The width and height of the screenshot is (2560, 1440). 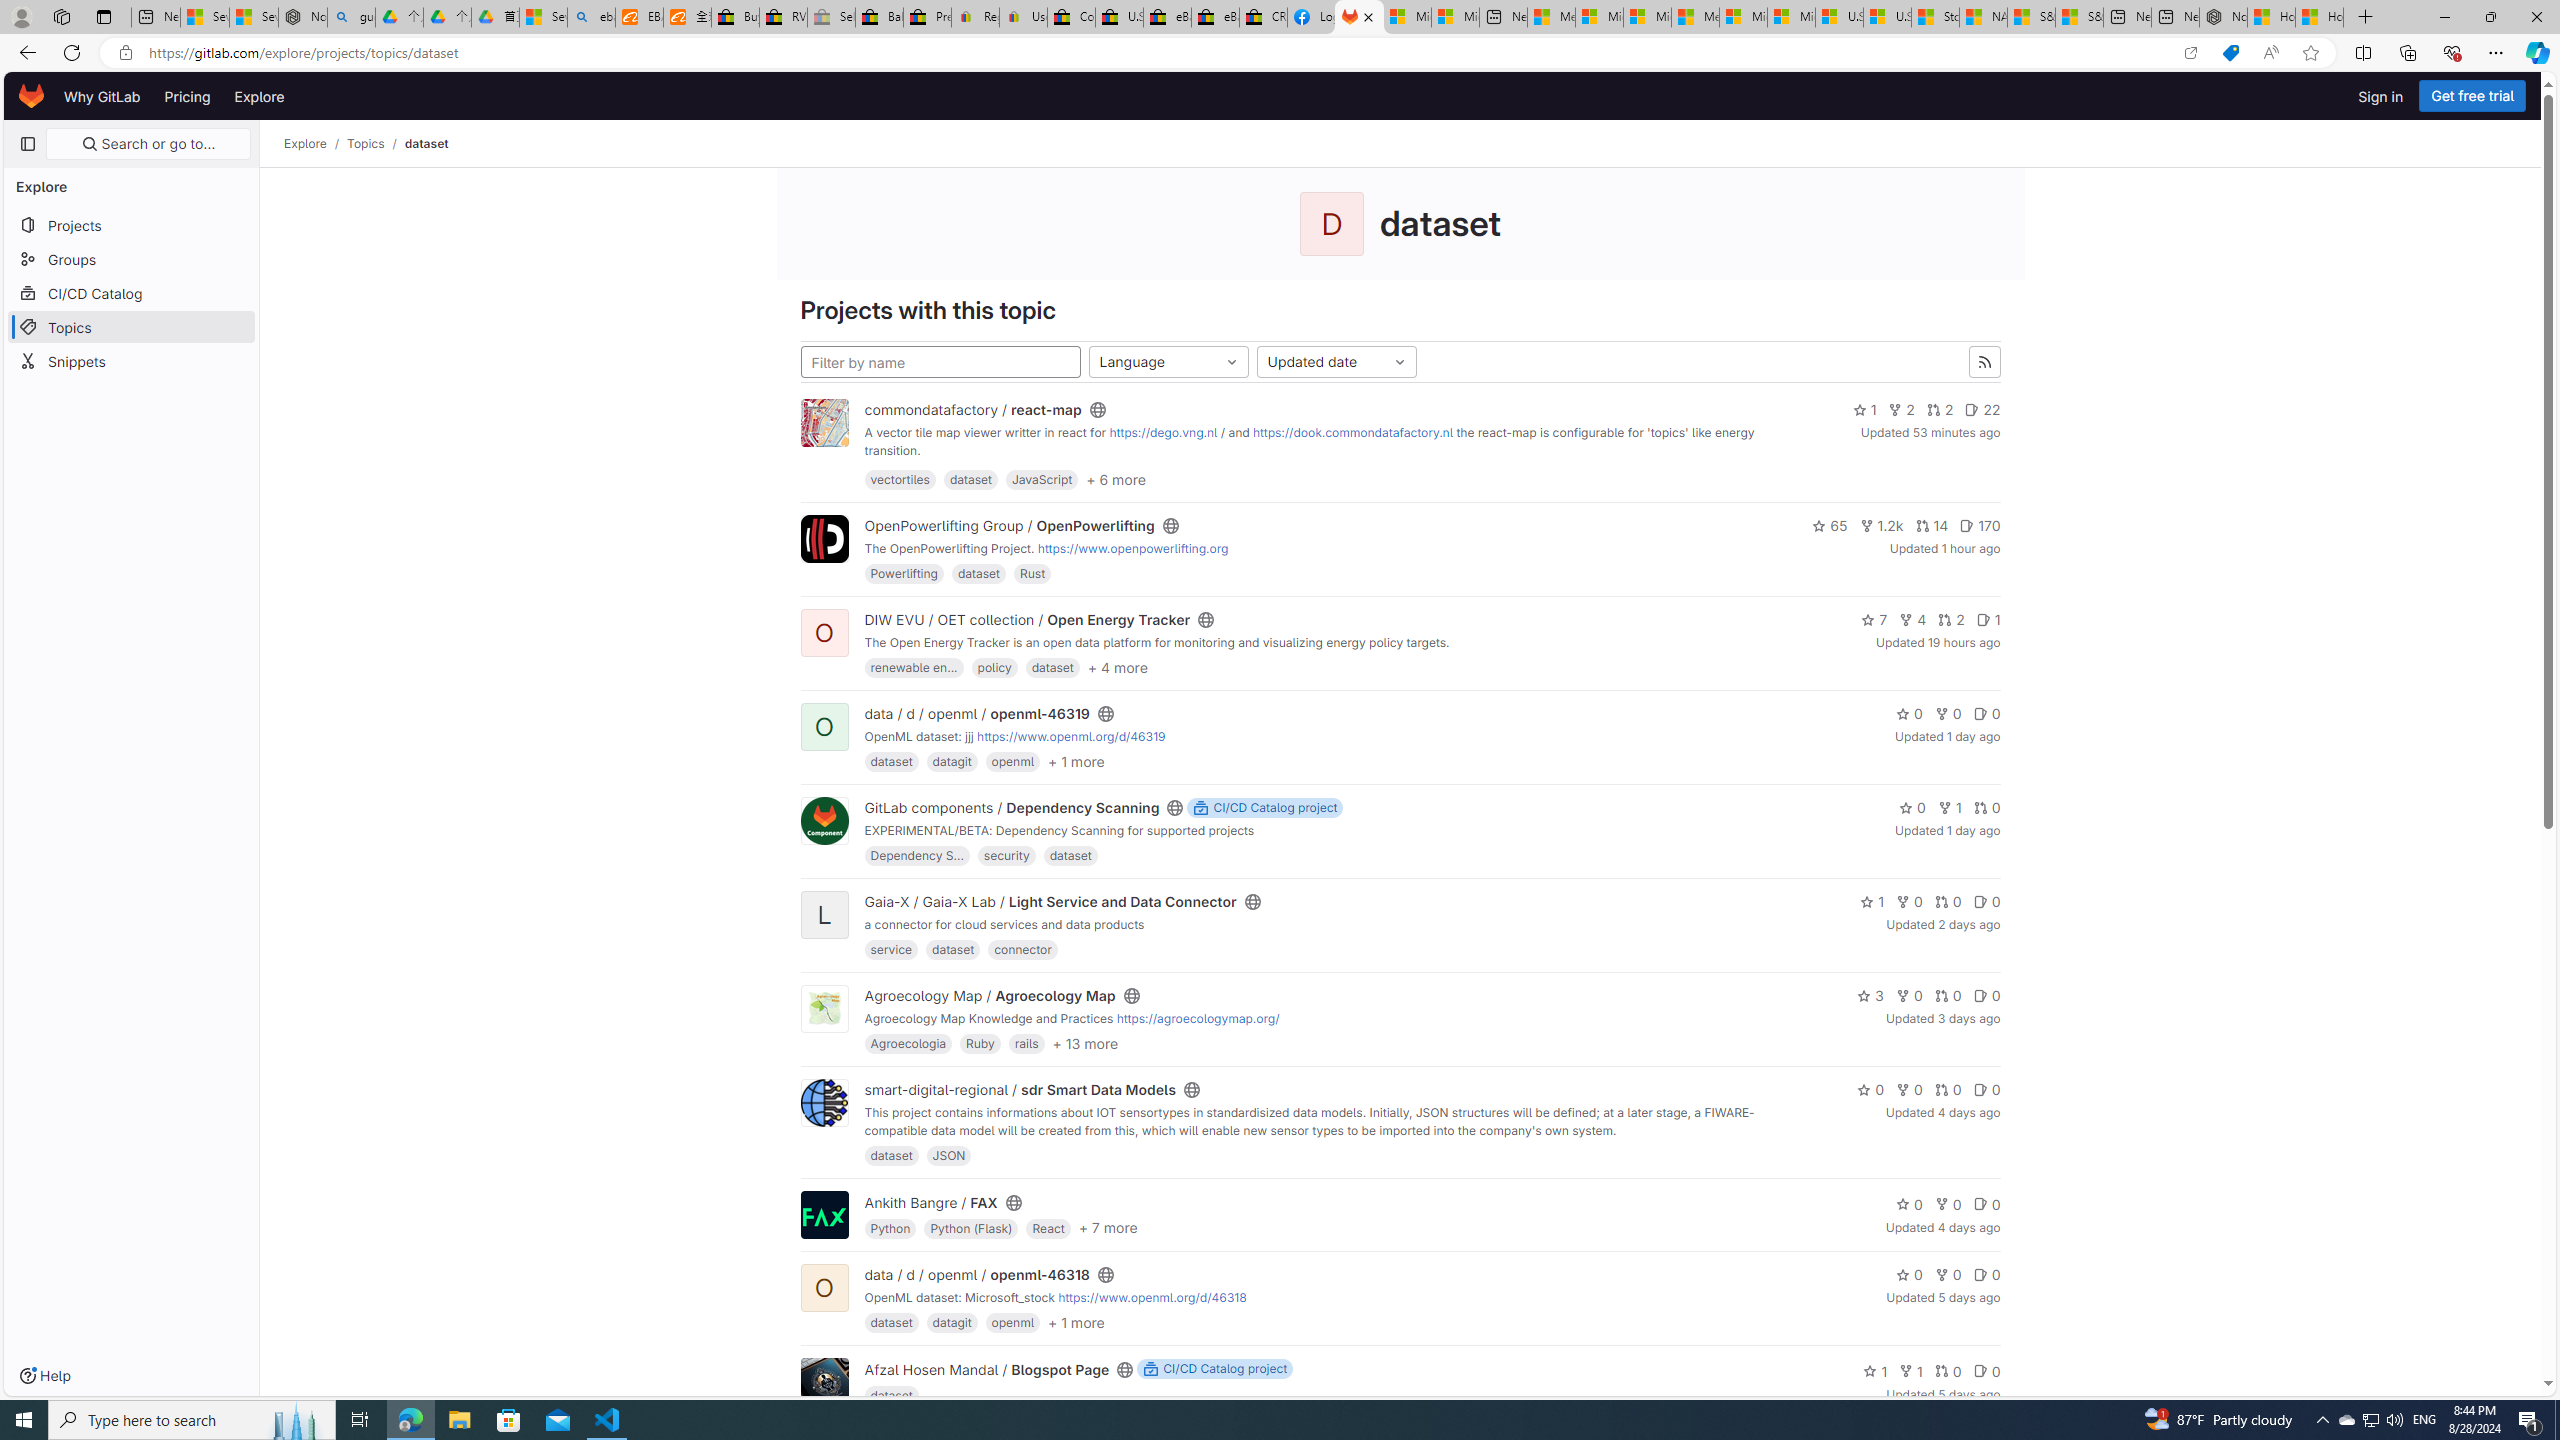 I want to click on JSON, so click(x=948, y=1155).